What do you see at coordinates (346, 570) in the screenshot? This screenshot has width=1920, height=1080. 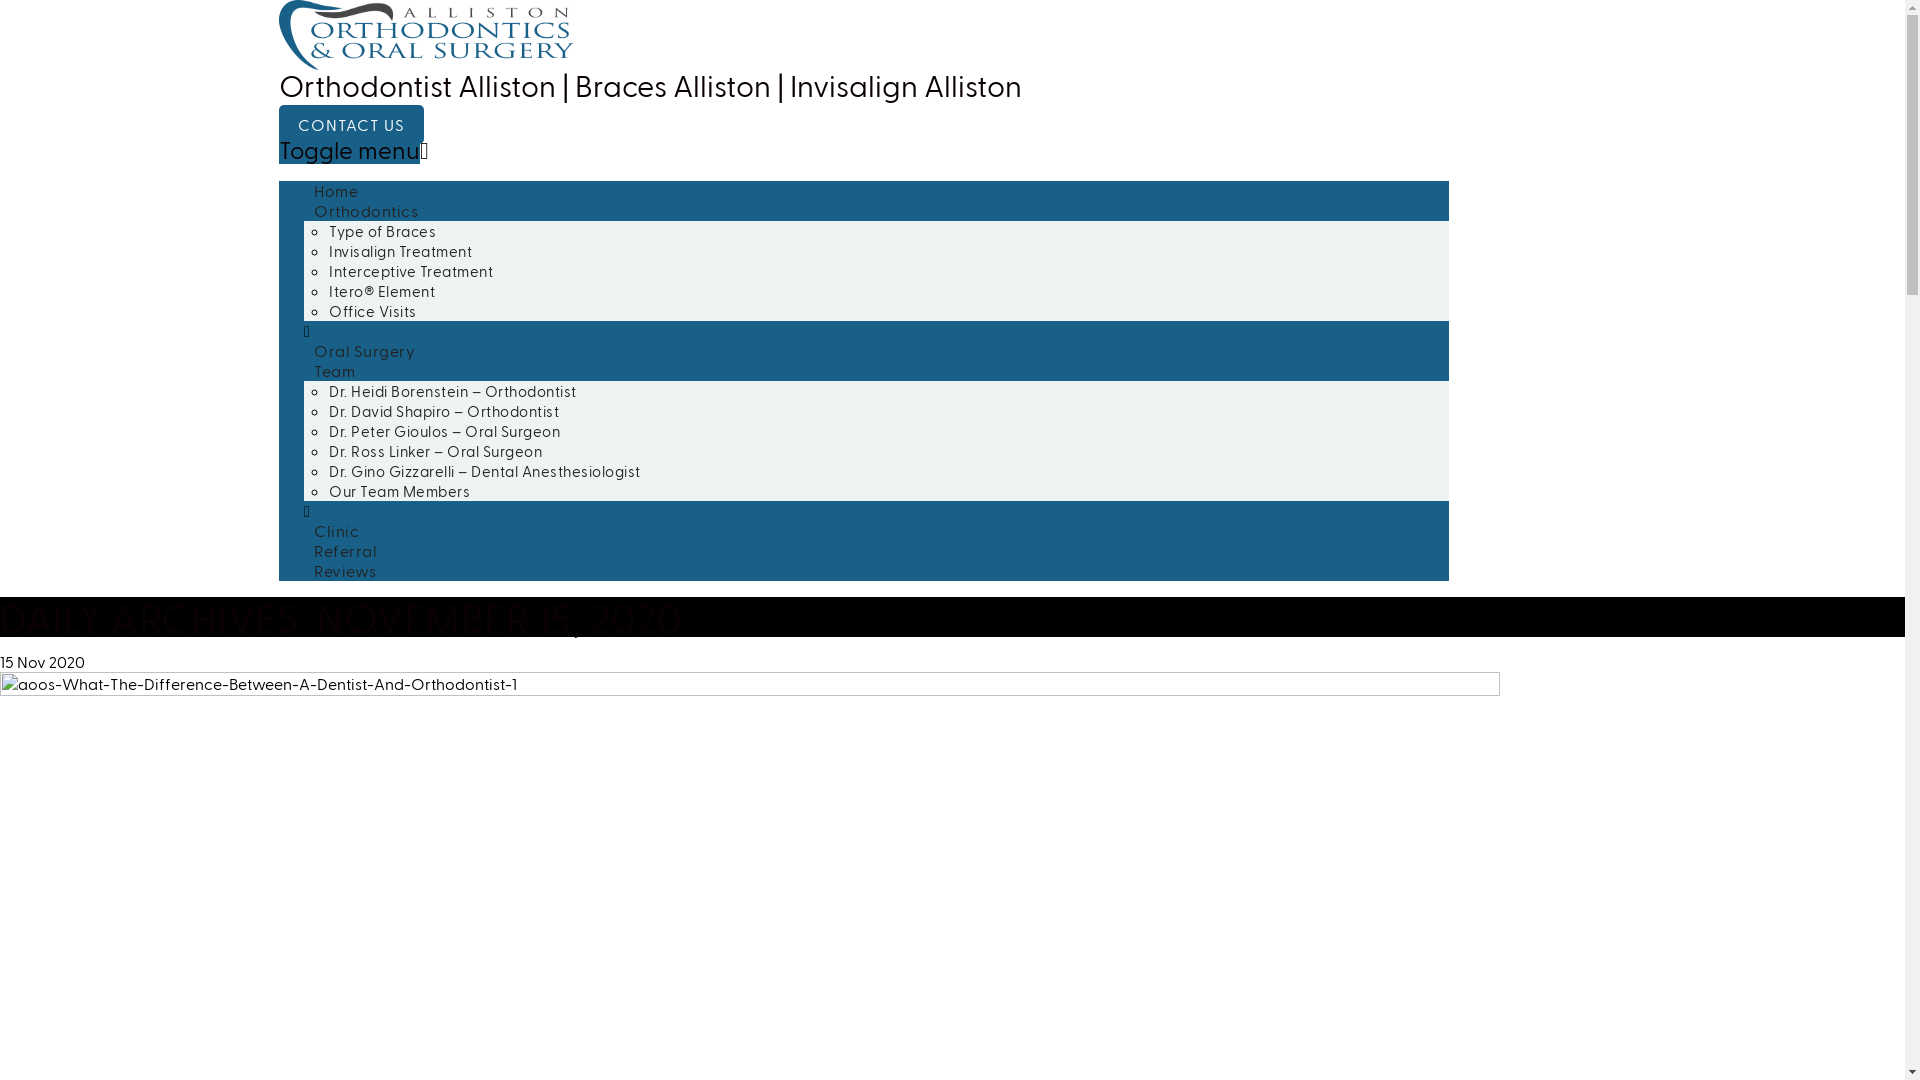 I see `Reviews` at bounding box center [346, 570].